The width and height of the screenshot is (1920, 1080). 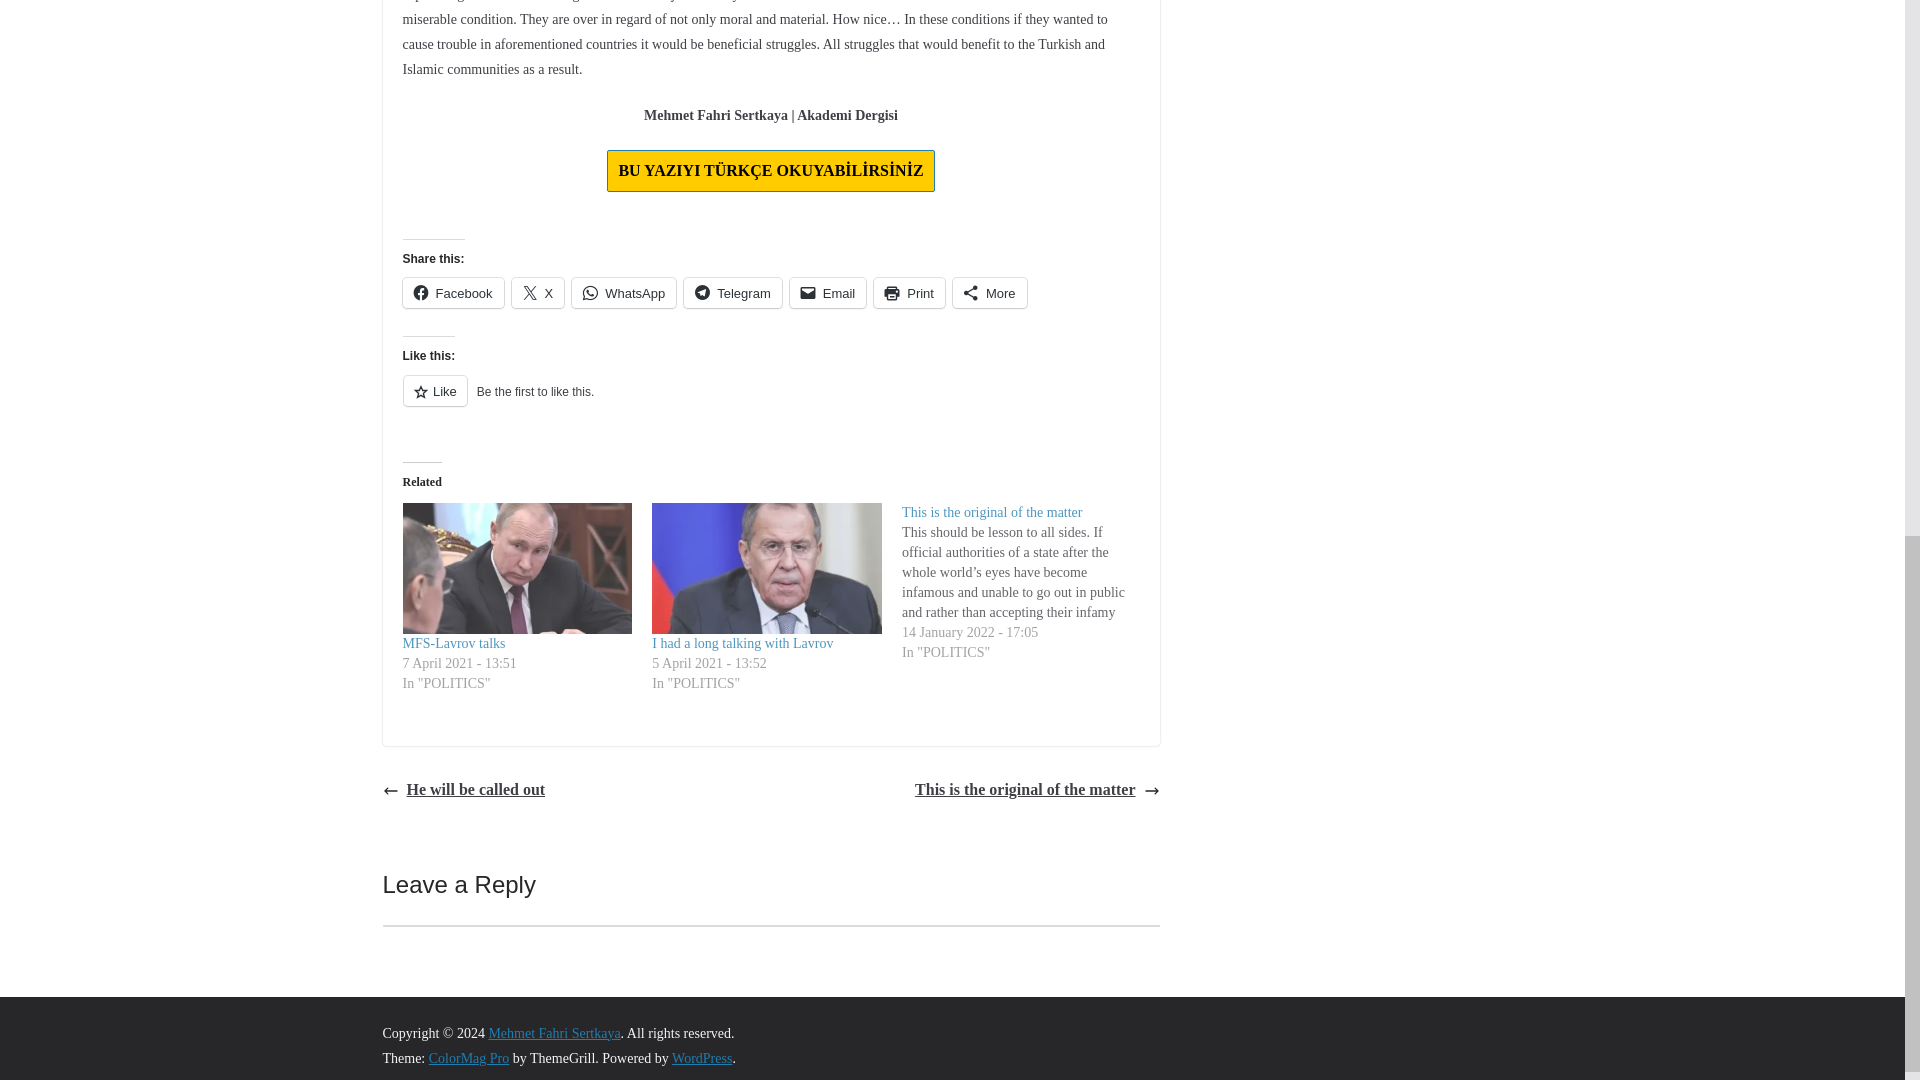 What do you see at coordinates (732, 292) in the screenshot?
I see `Telegram` at bounding box center [732, 292].